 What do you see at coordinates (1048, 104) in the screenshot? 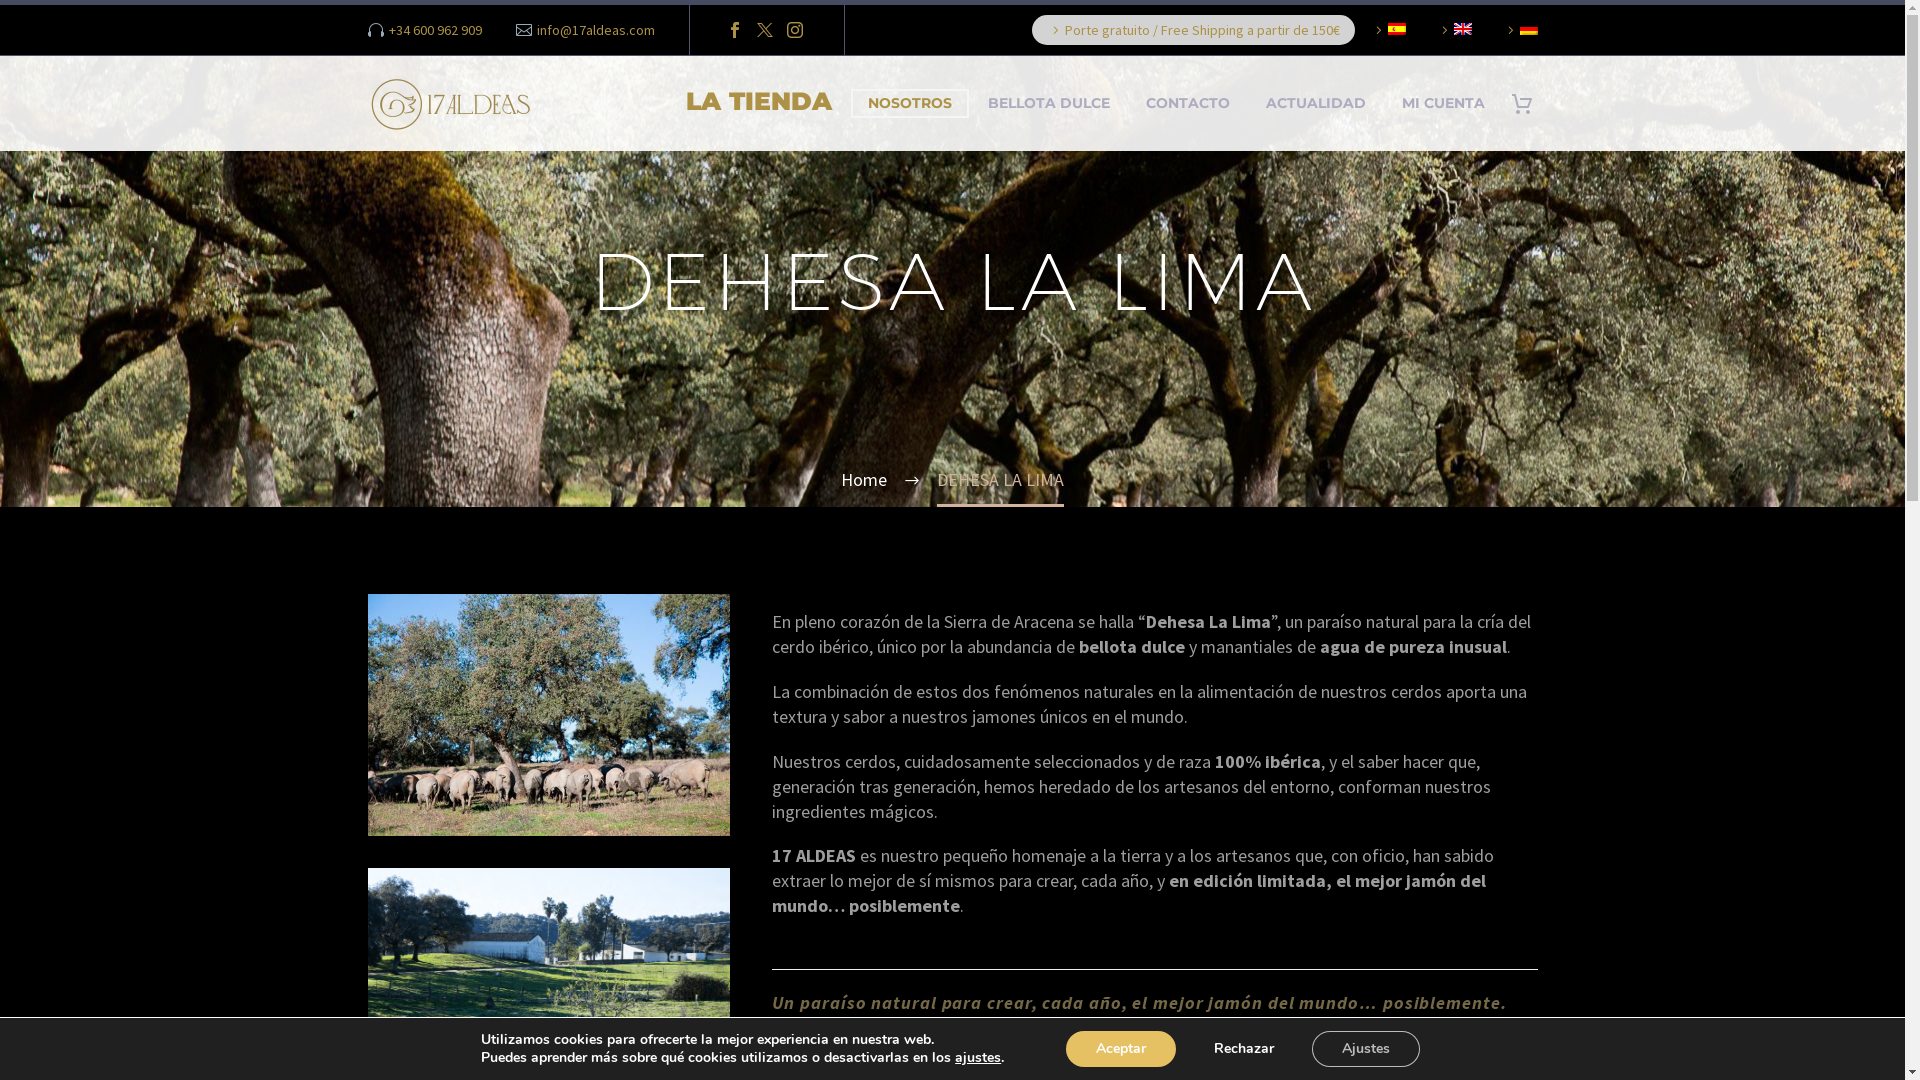
I see `BELLOTA DULCE` at bounding box center [1048, 104].